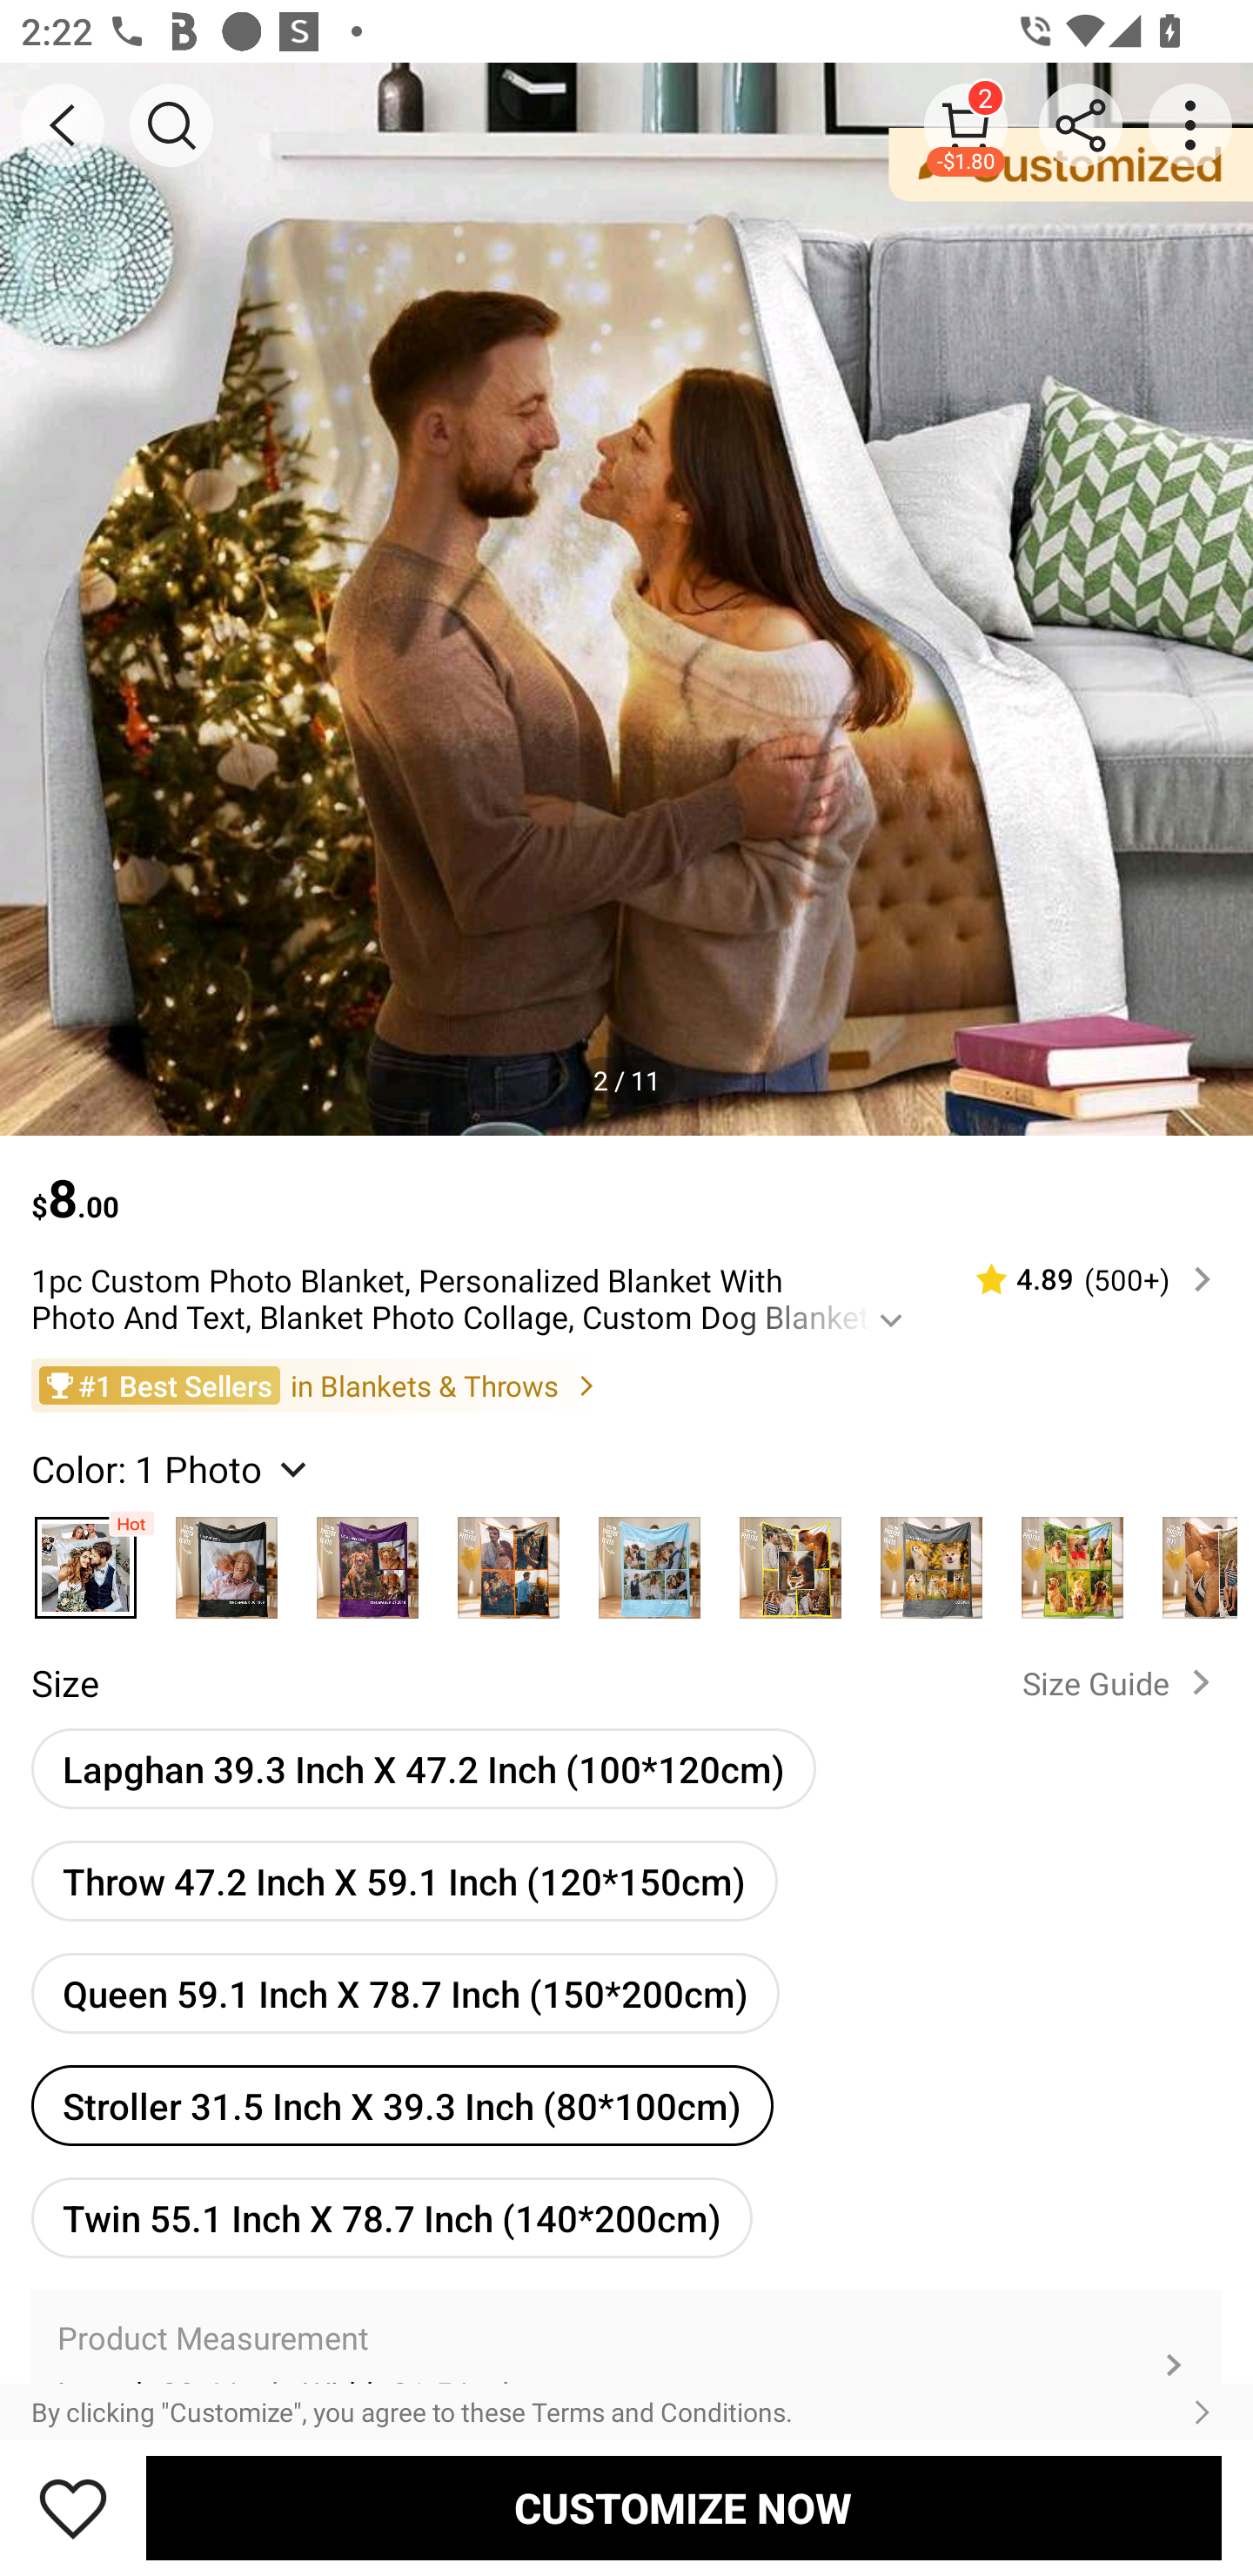  Describe the element at coordinates (85, 1560) in the screenshot. I see `1 Photo` at that location.